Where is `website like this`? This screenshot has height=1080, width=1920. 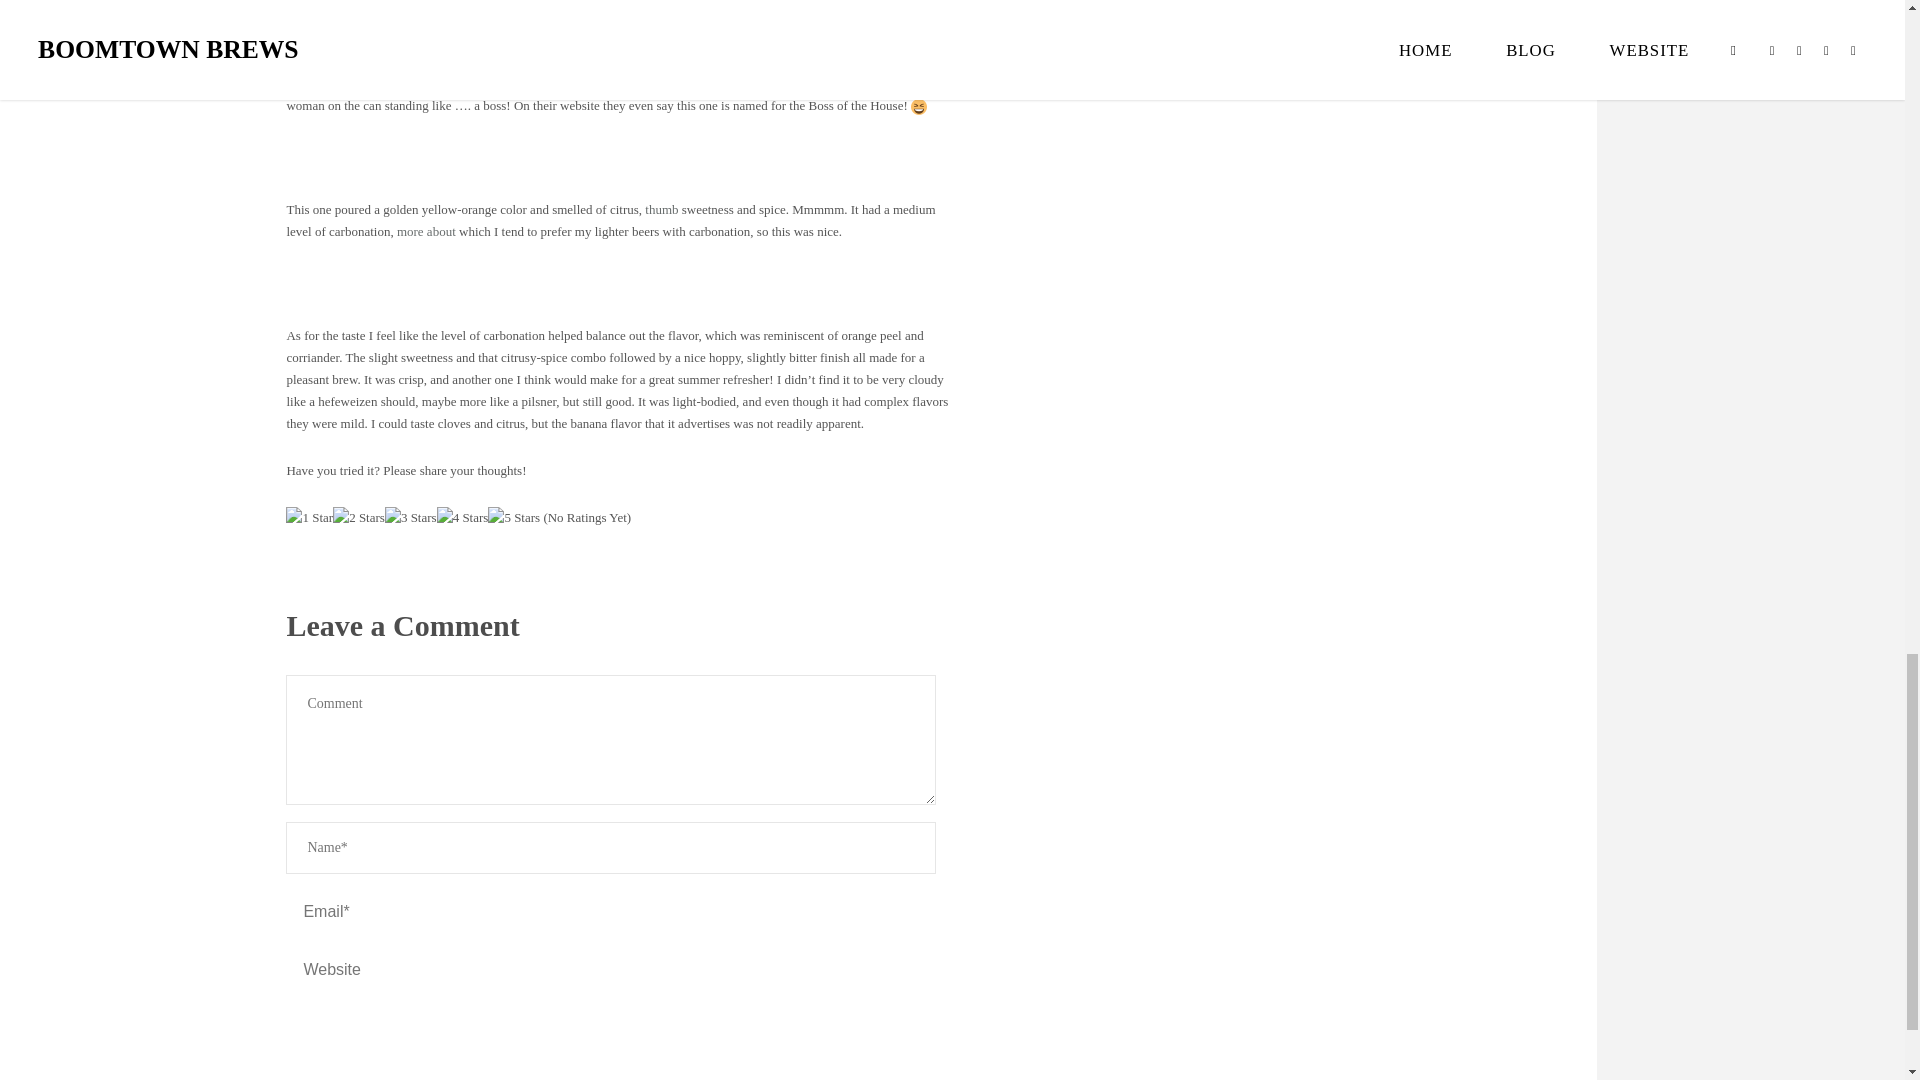 website like this is located at coordinates (605, 62).